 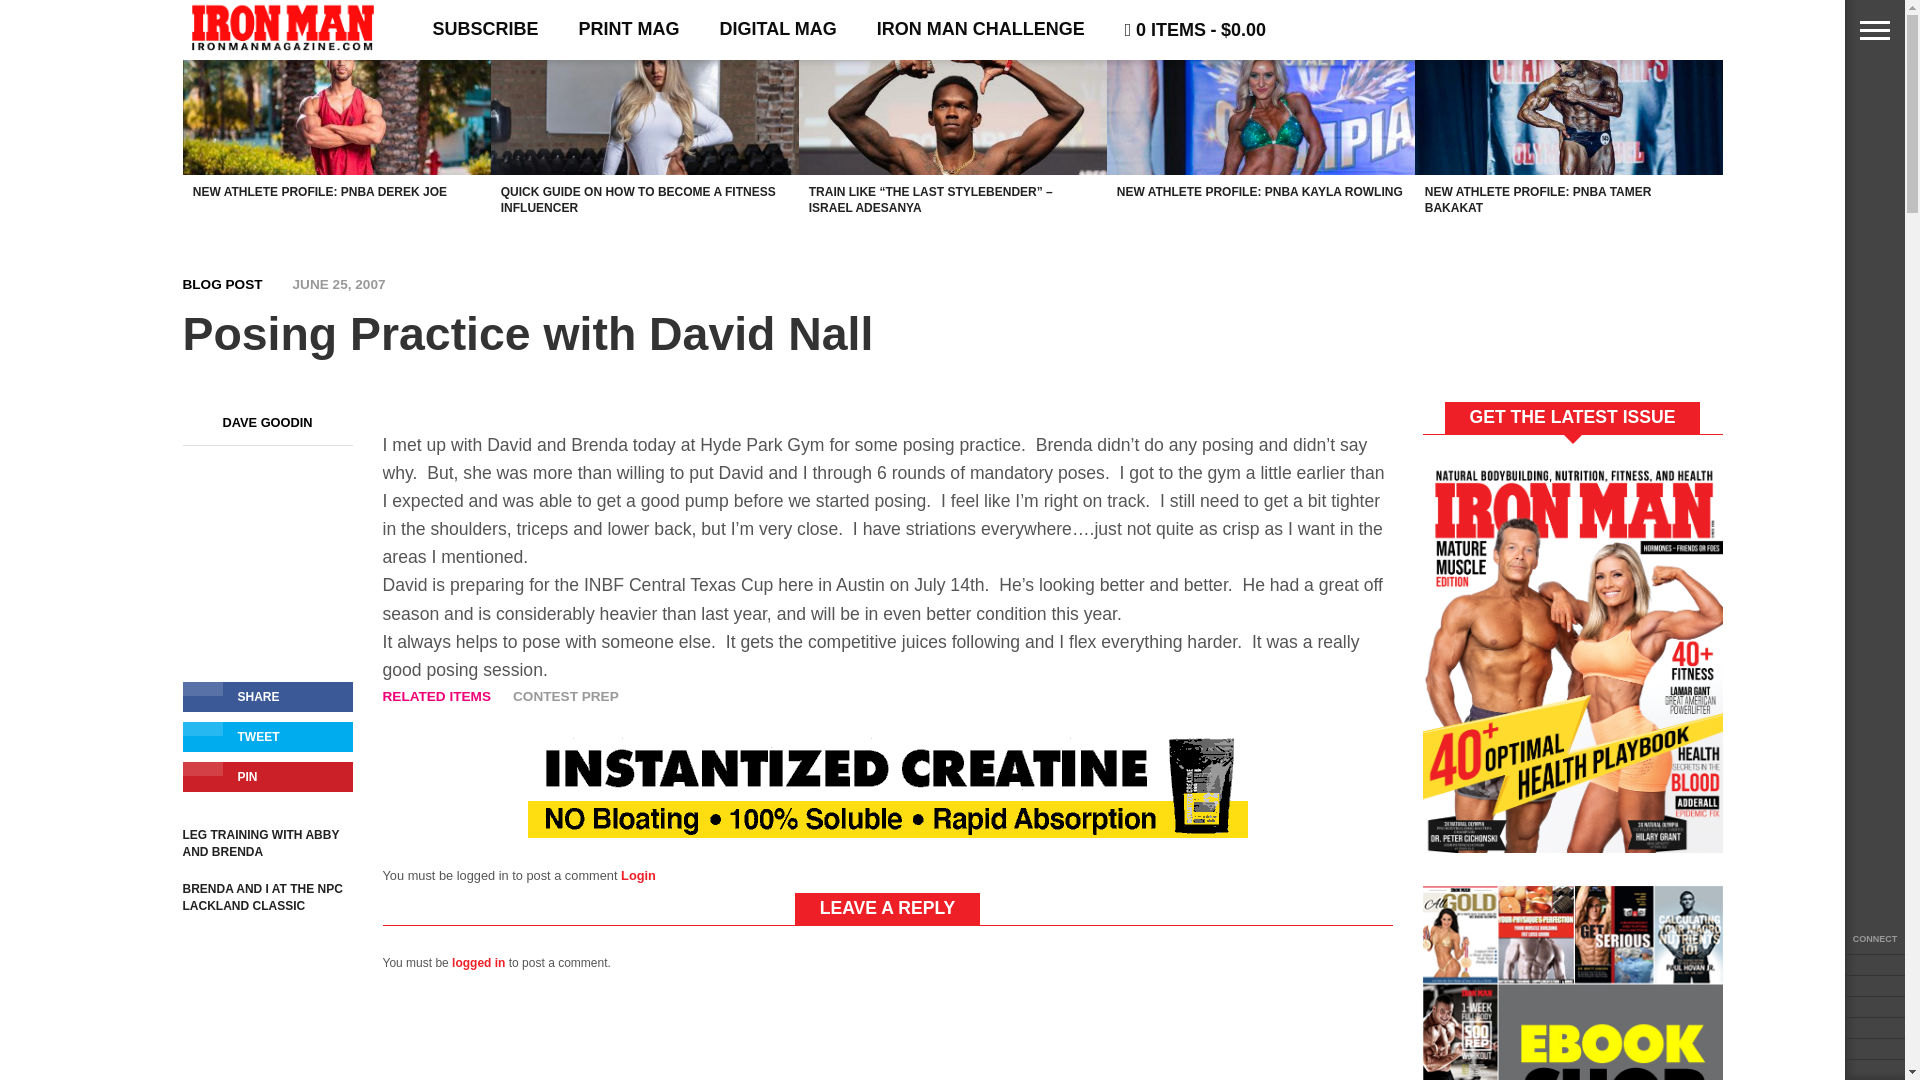 I want to click on Posts by Dave Goodin, so click(x=266, y=422).